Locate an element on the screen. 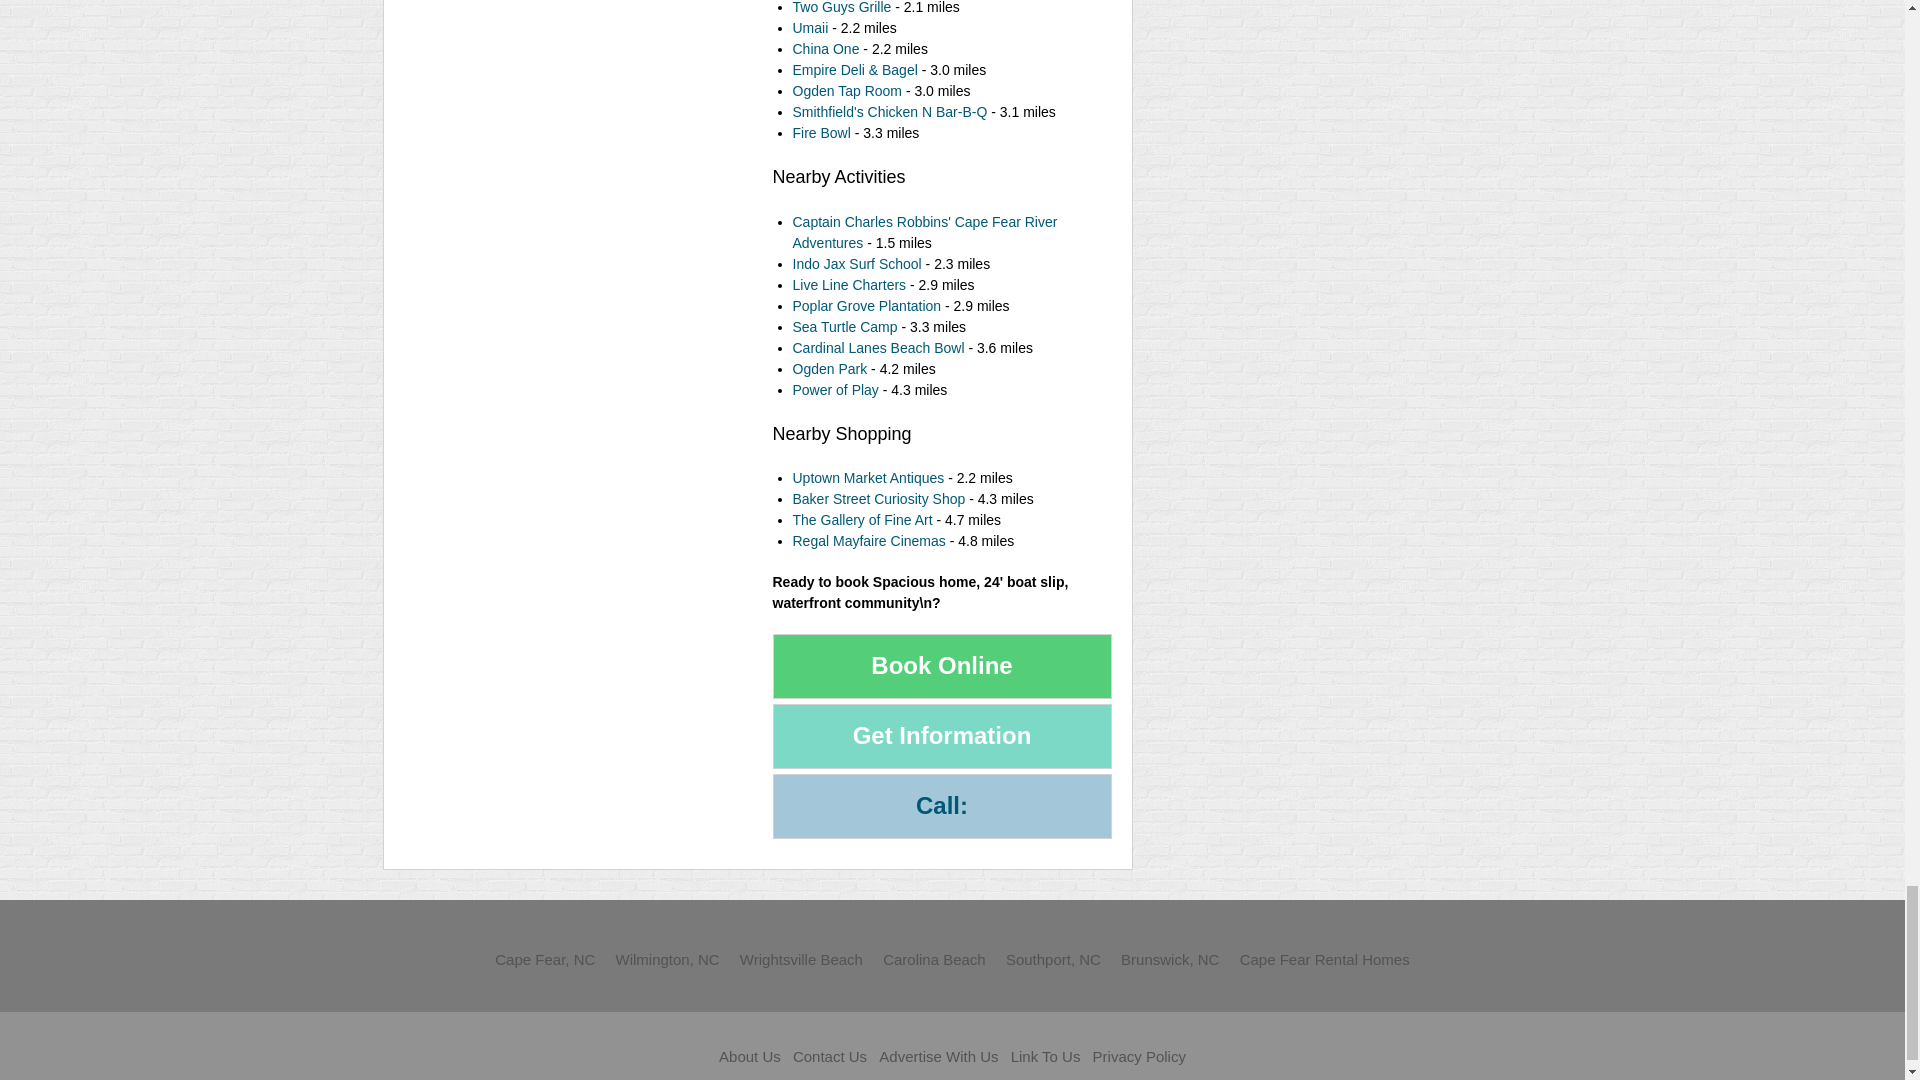 The height and width of the screenshot is (1080, 1920). Umaii is located at coordinates (809, 28).